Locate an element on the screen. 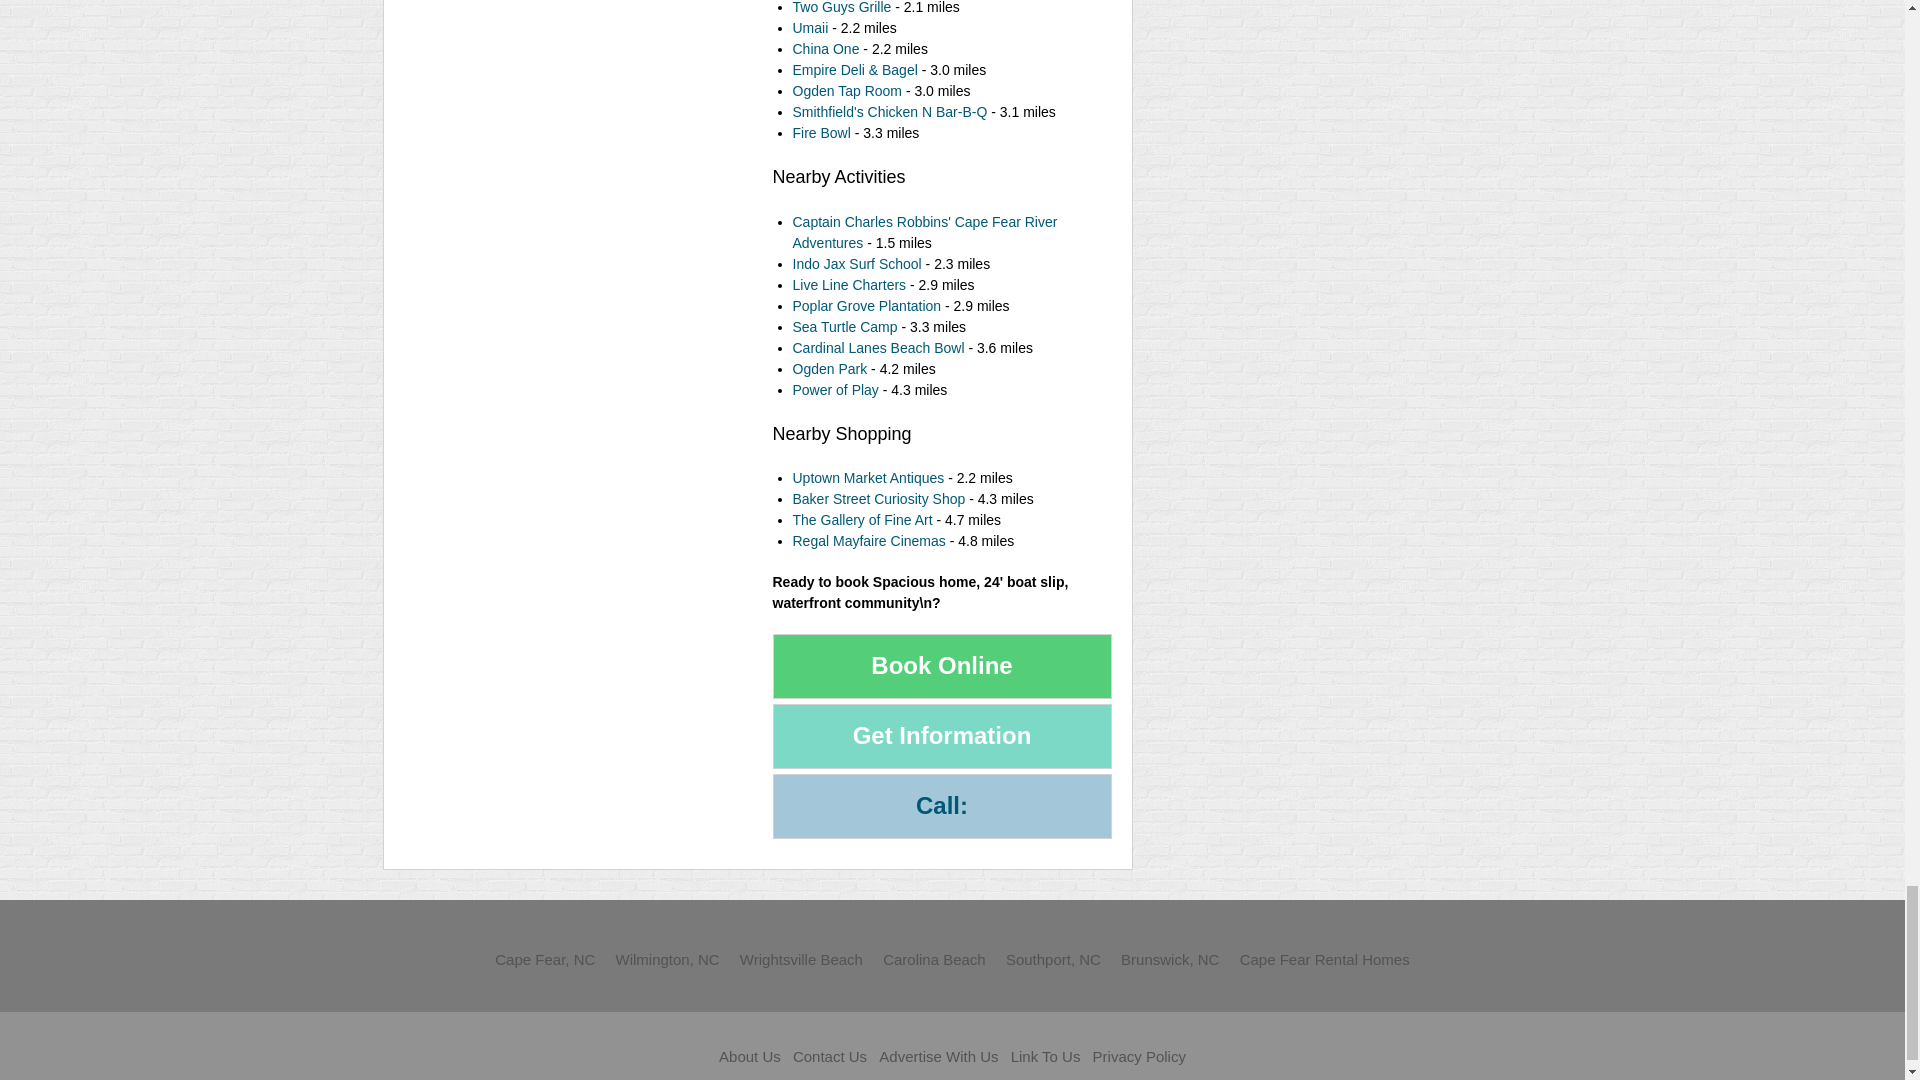 The height and width of the screenshot is (1080, 1920). Umaii is located at coordinates (809, 28).